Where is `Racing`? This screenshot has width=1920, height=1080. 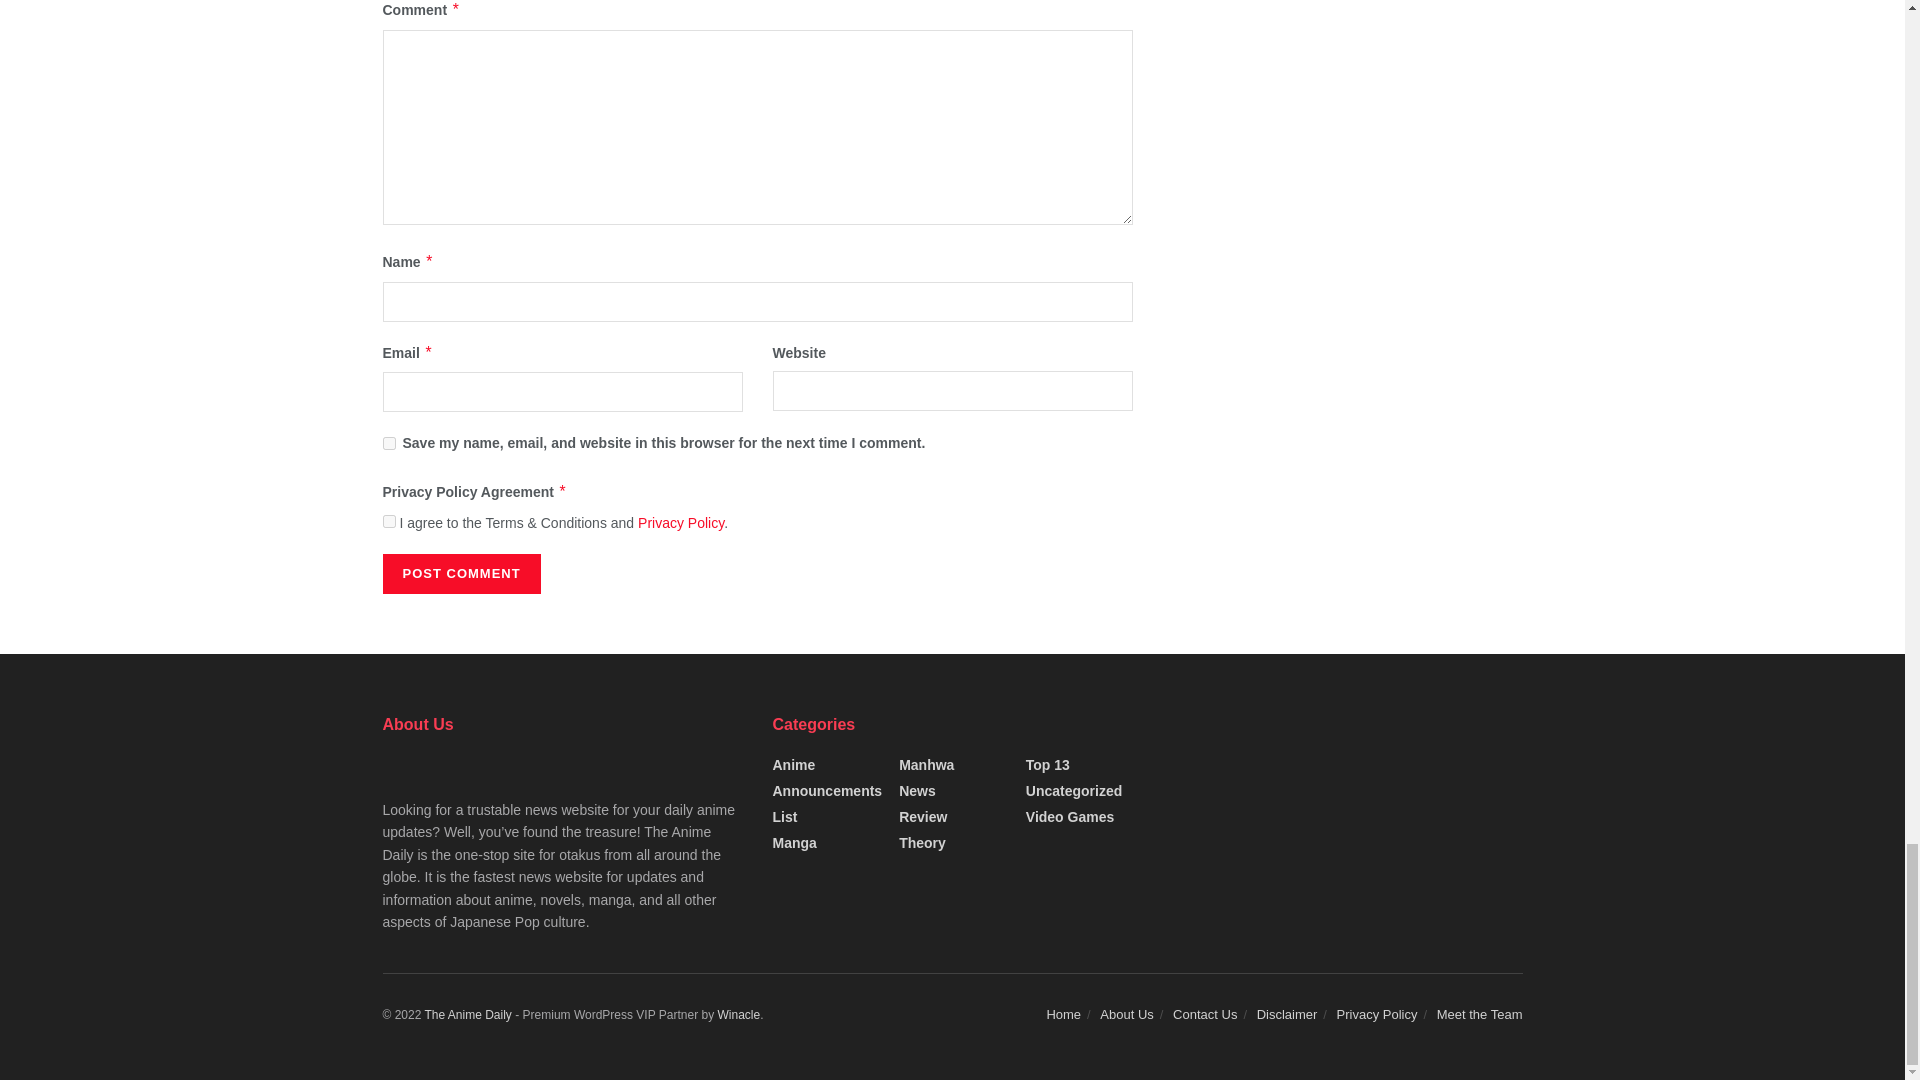 Racing is located at coordinates (111, 998).